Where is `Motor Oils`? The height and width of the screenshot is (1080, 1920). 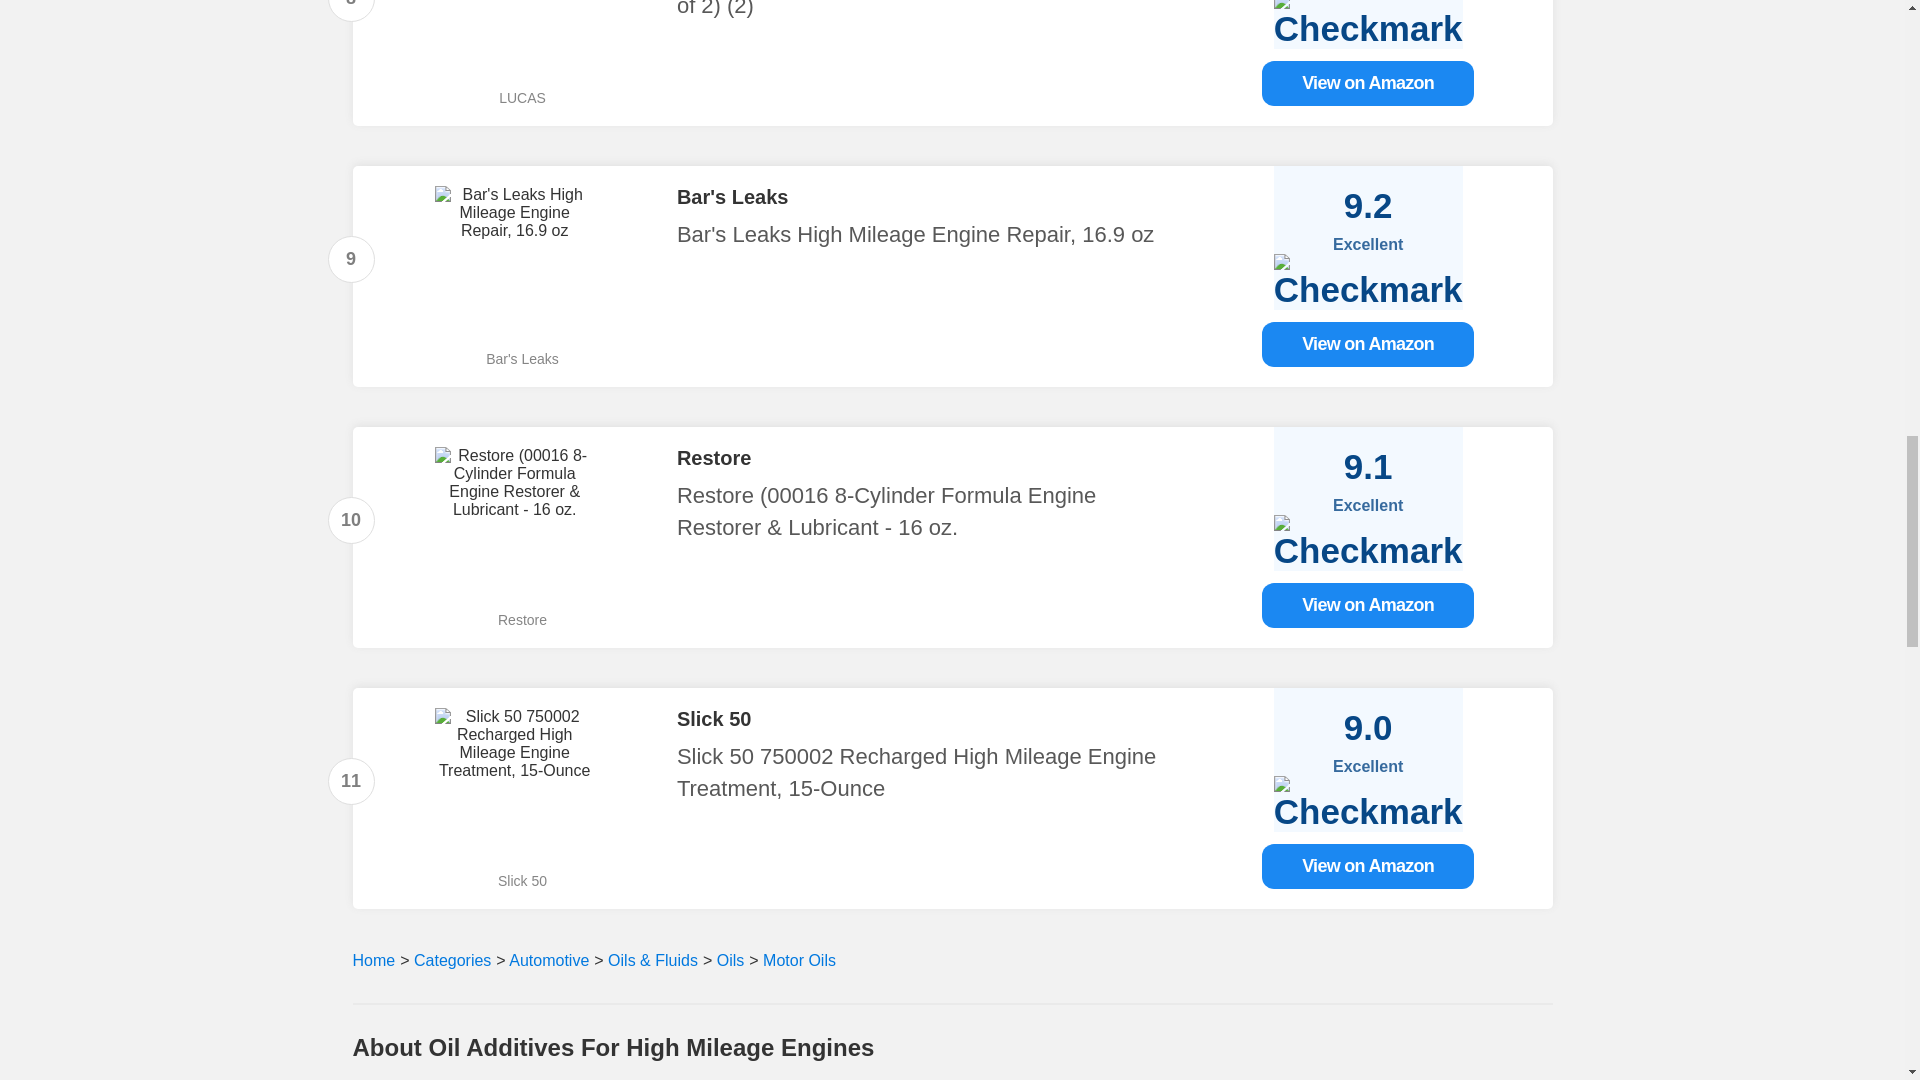 Motor Oils is located at coordinates (796, 960).